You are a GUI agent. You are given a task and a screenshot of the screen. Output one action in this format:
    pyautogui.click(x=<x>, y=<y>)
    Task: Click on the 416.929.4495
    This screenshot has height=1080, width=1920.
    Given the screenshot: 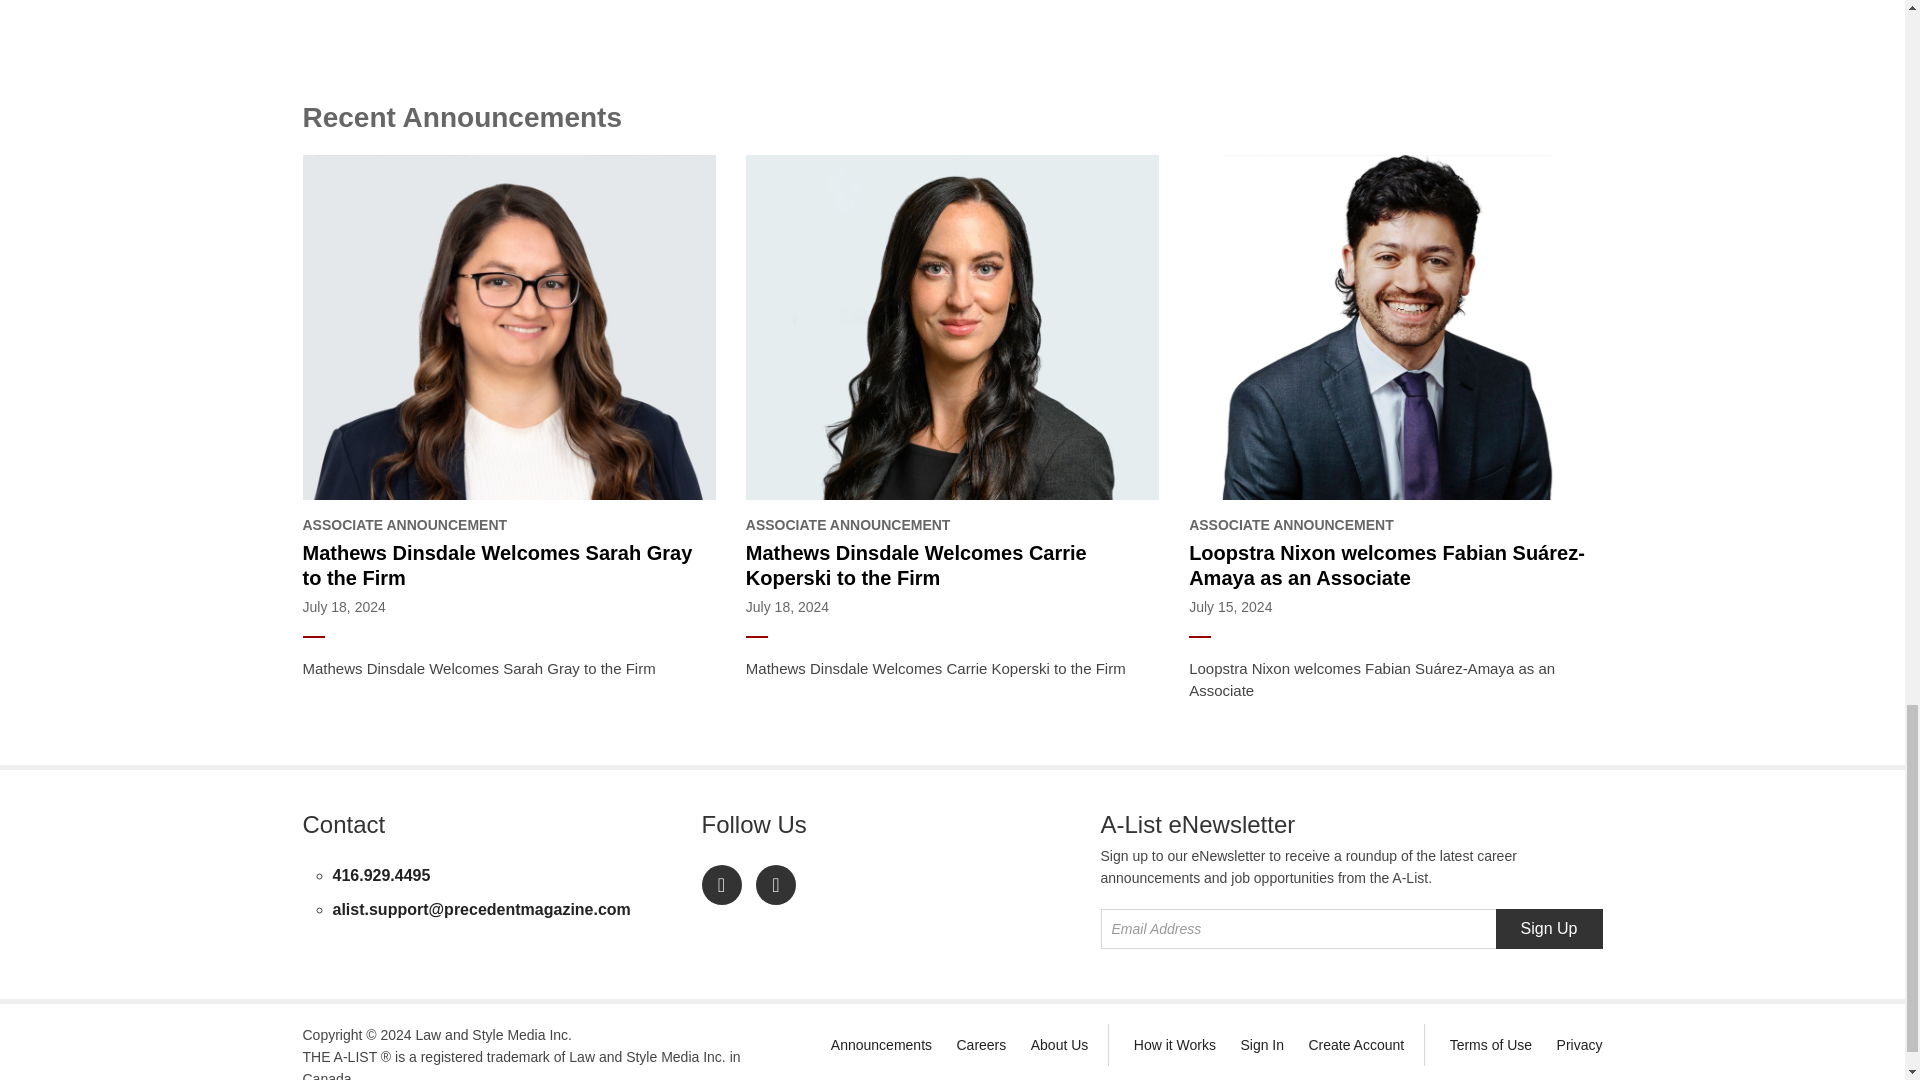 What is the action you would take?
    pyautogui.click(x=381, y=876)
    